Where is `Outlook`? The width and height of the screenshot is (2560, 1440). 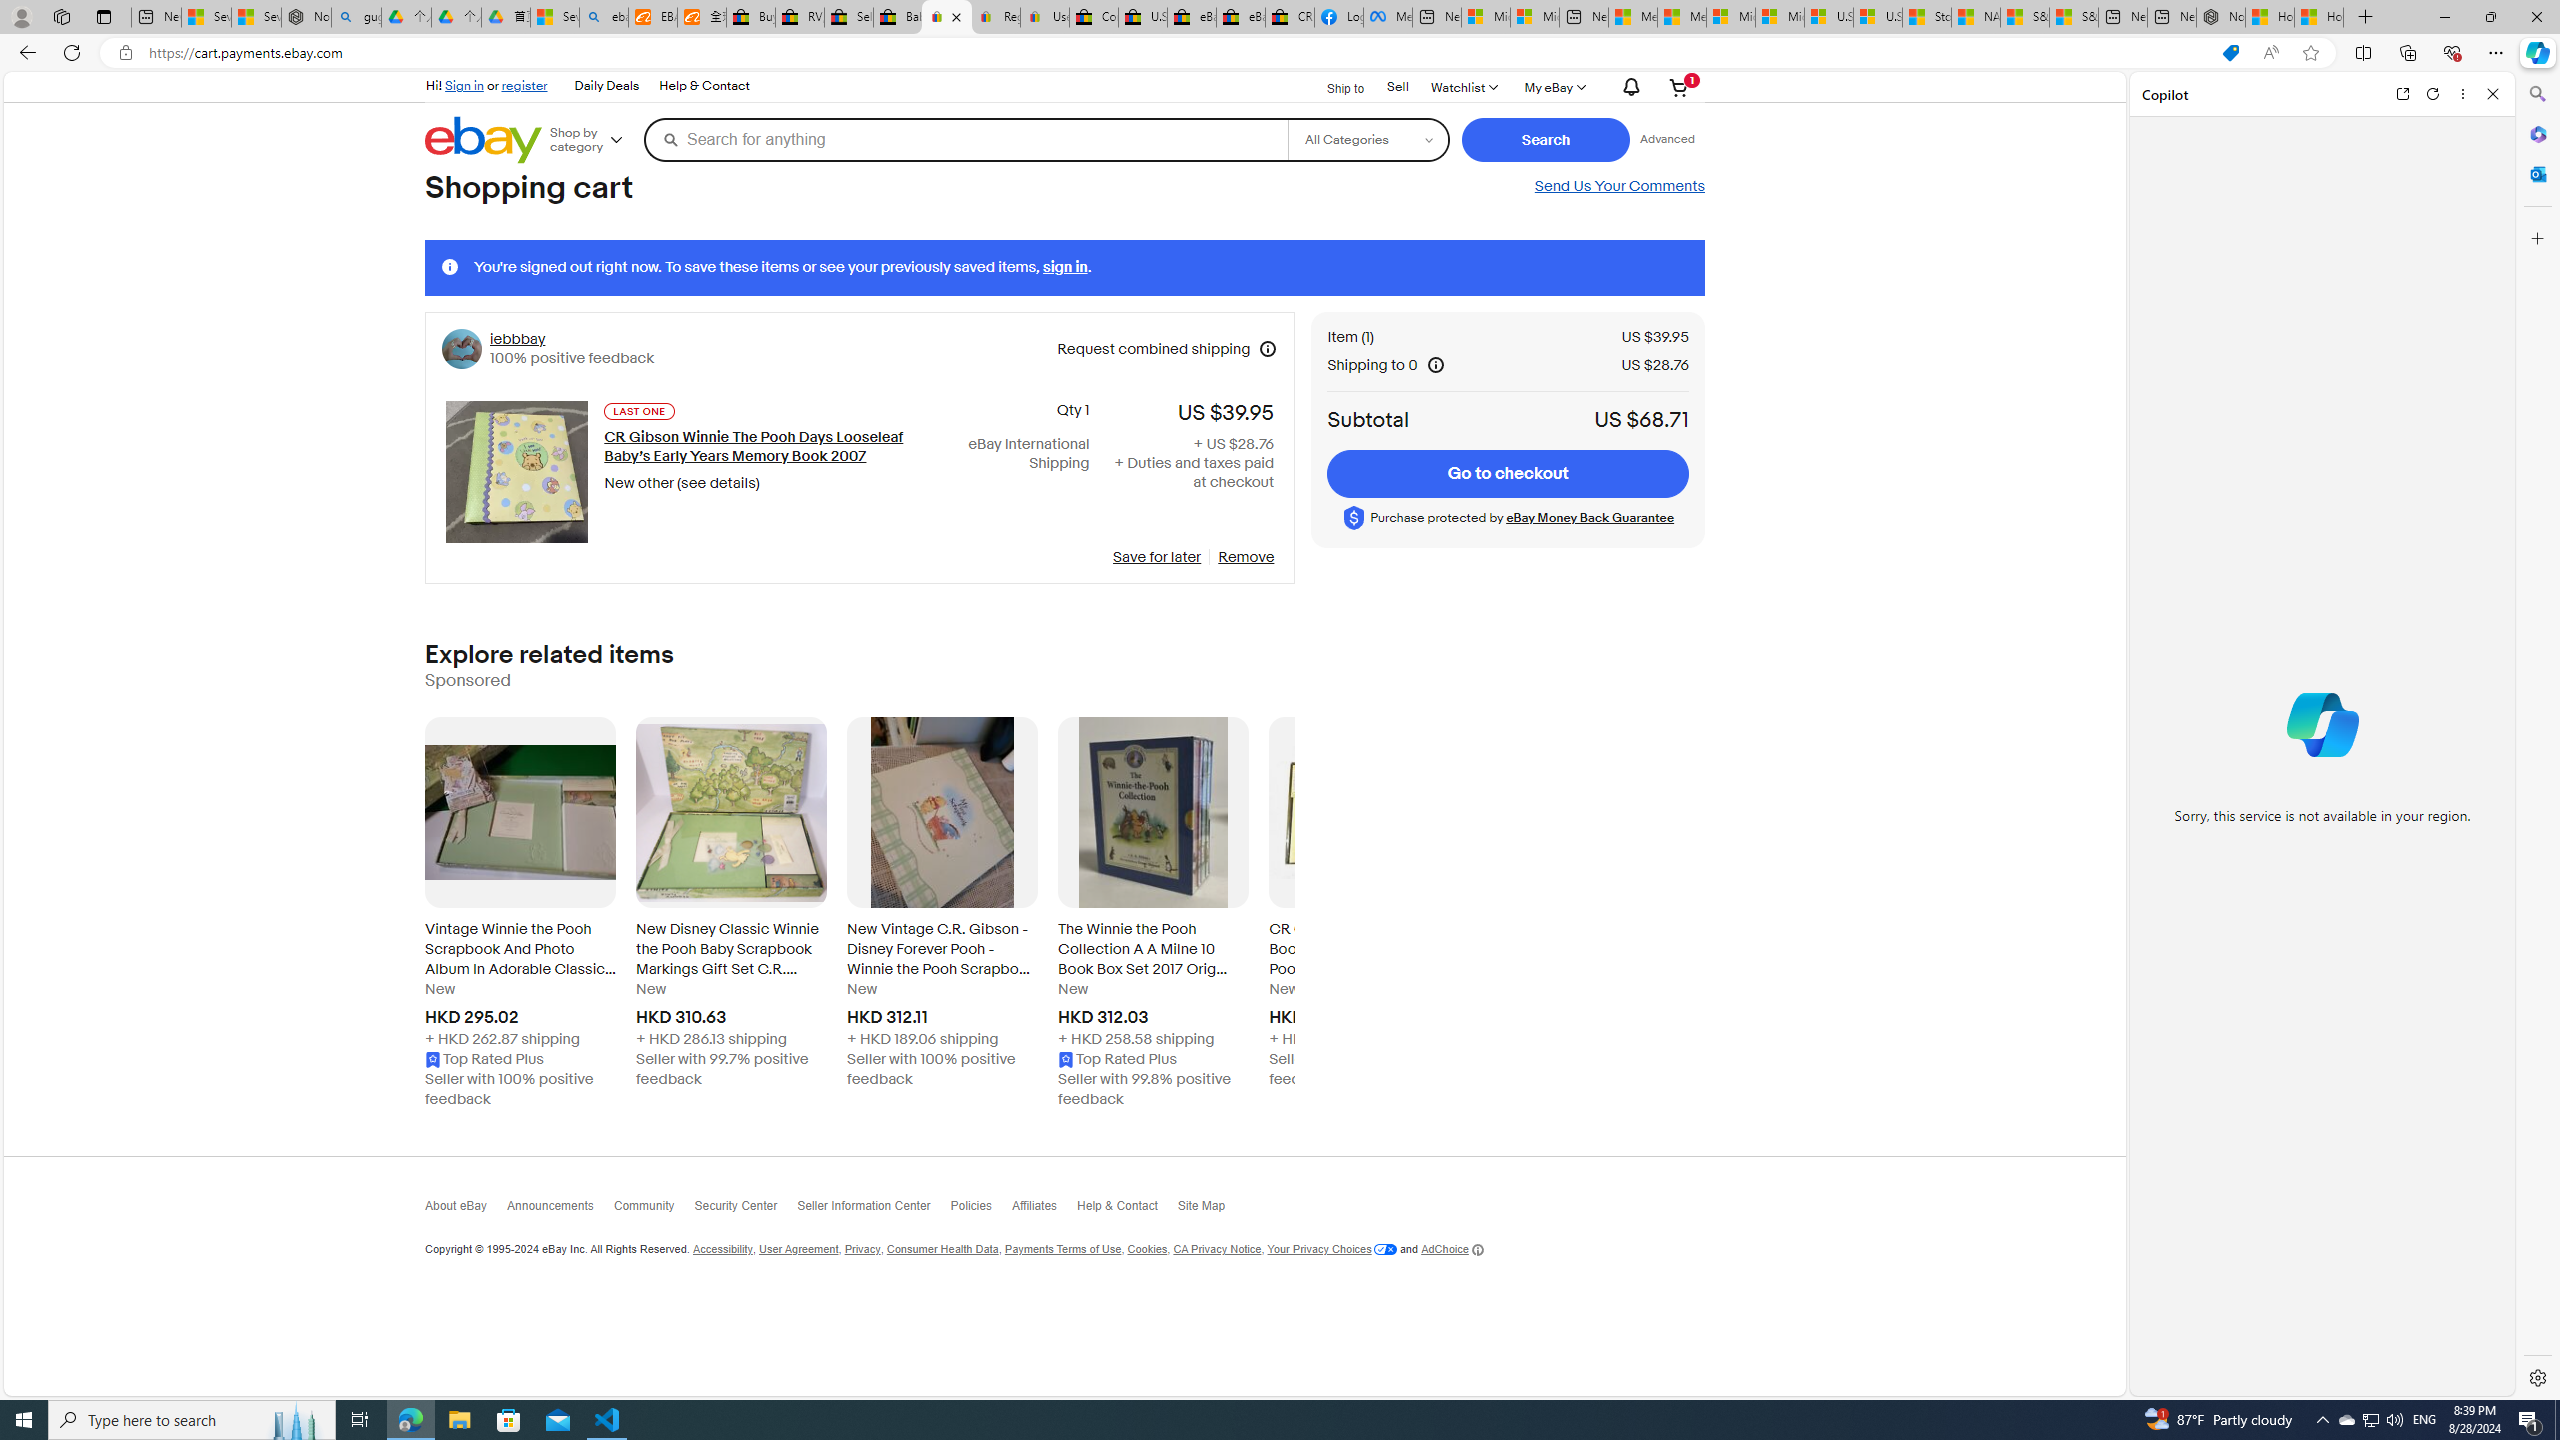 Outlook is located at coordinates (2536, 173).